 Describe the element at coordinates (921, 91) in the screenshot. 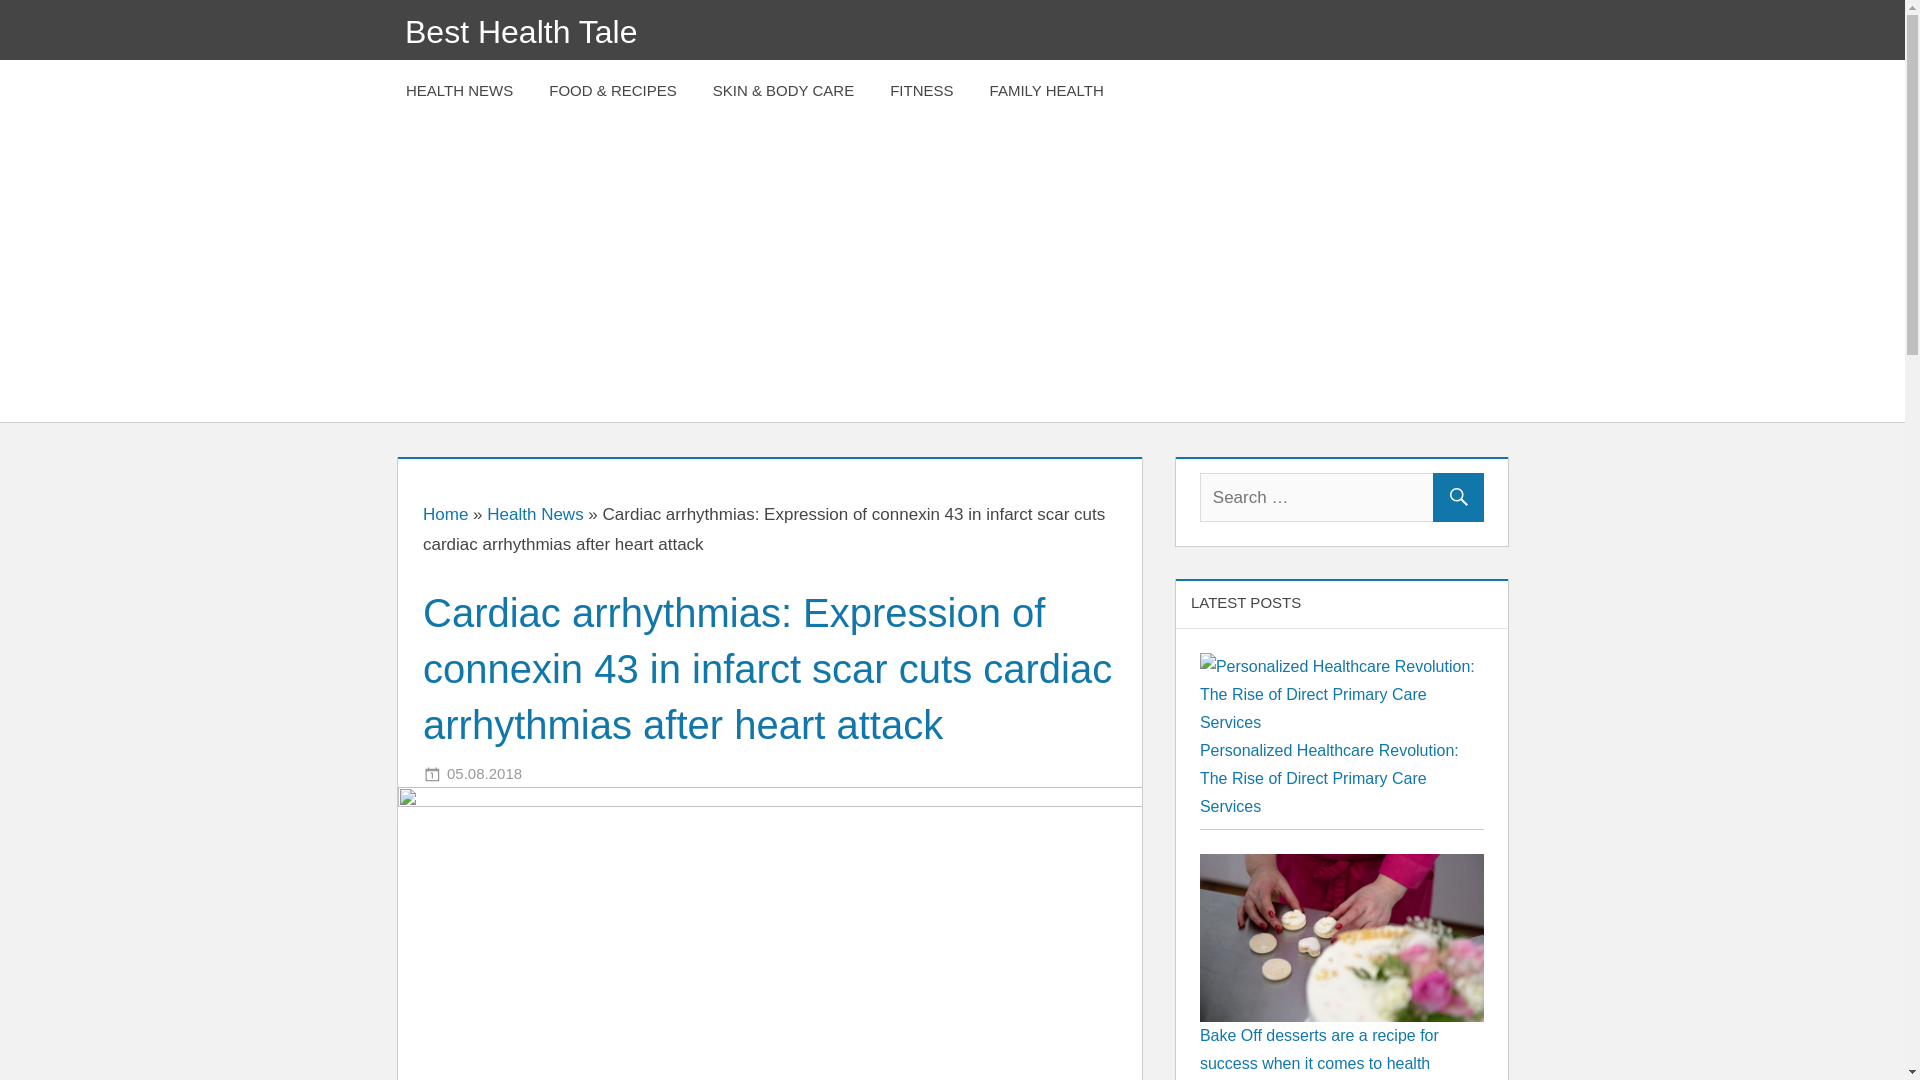

I see `FITNESS` at that location.